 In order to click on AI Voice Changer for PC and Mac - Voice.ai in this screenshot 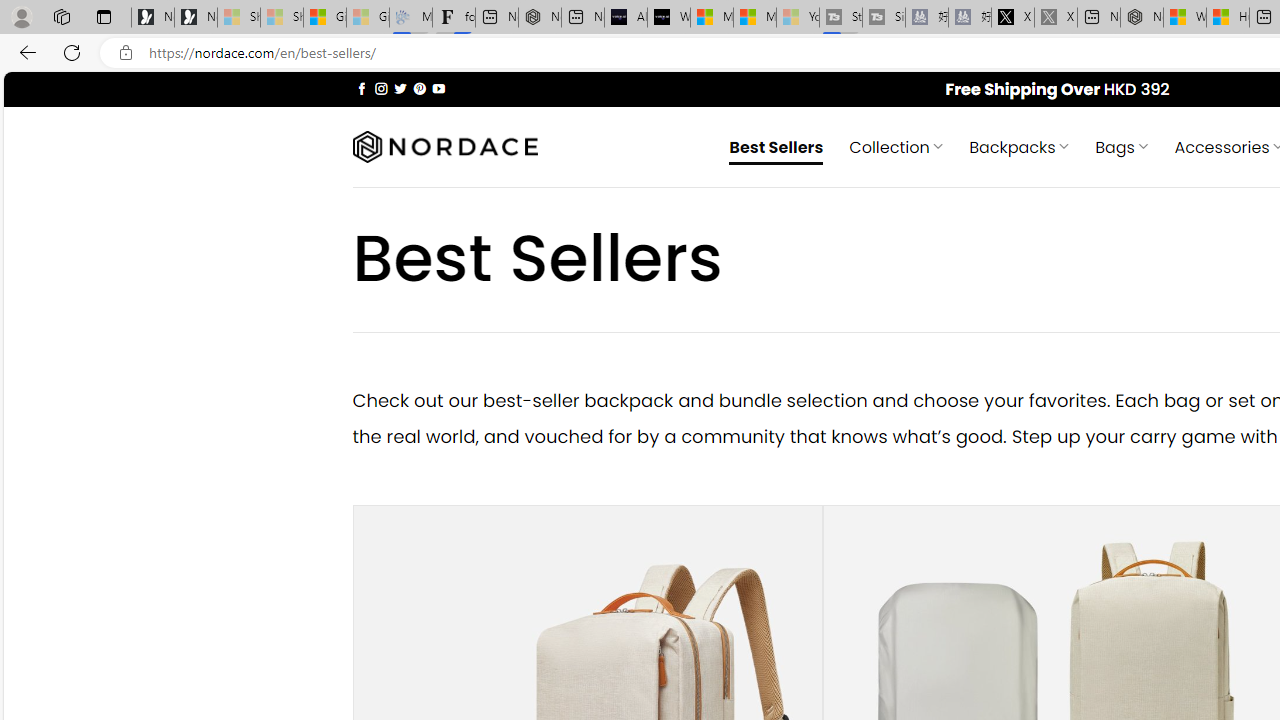, I will do `click(626, 18)`.